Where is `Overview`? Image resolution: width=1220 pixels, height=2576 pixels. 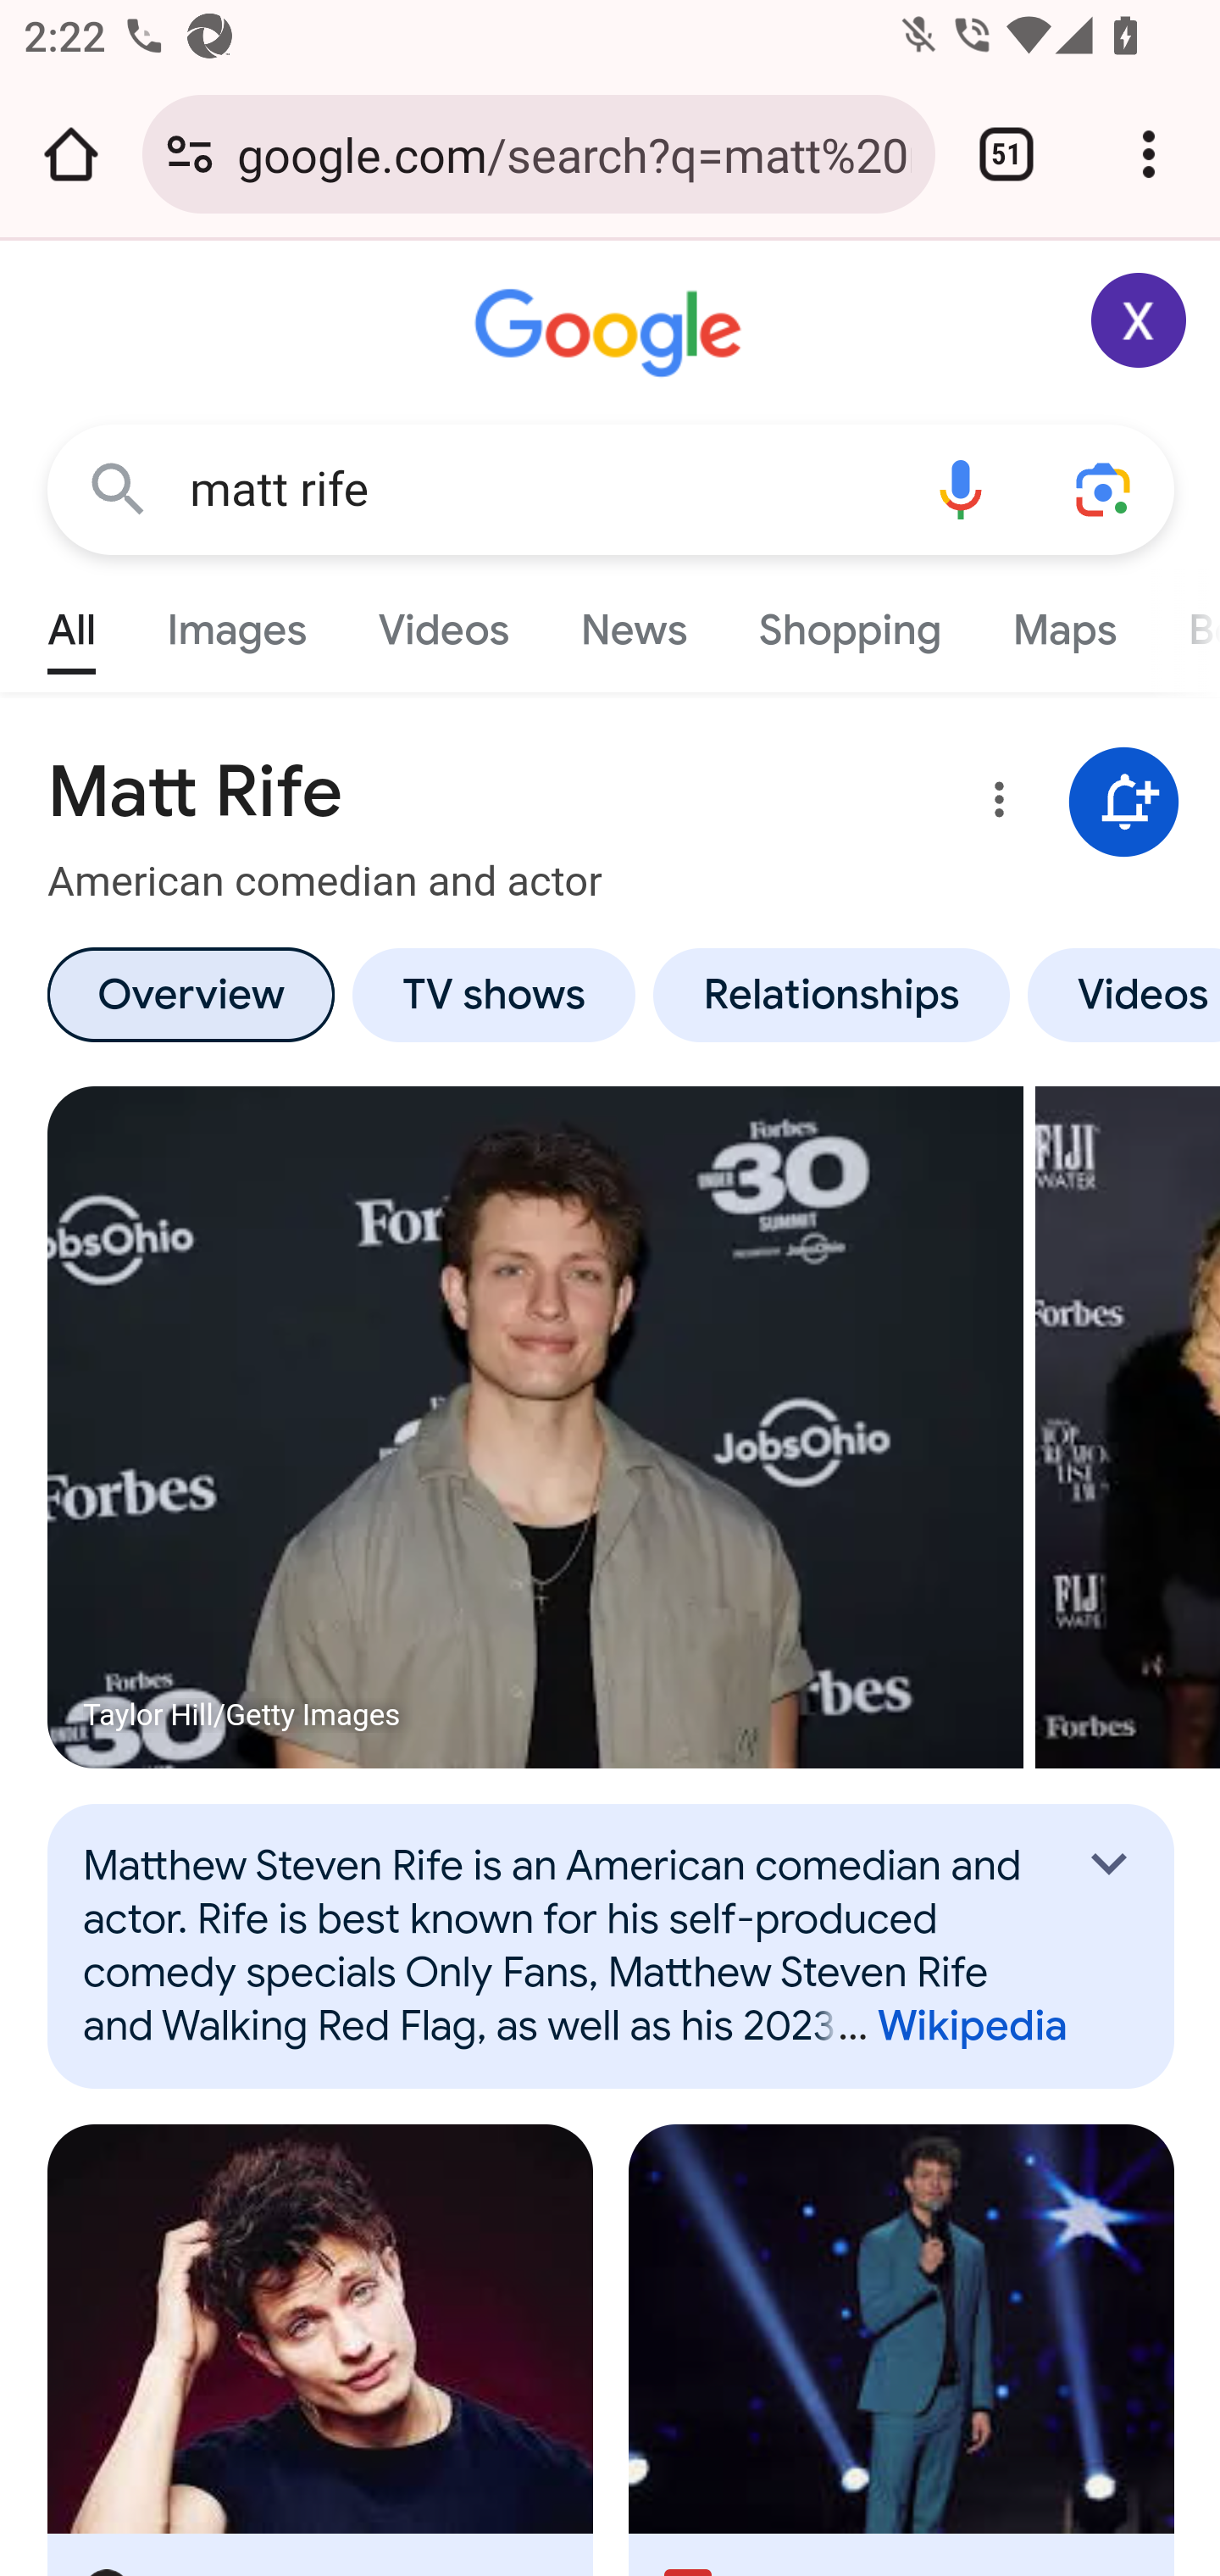
Overview is located at coordinates (190, 994).